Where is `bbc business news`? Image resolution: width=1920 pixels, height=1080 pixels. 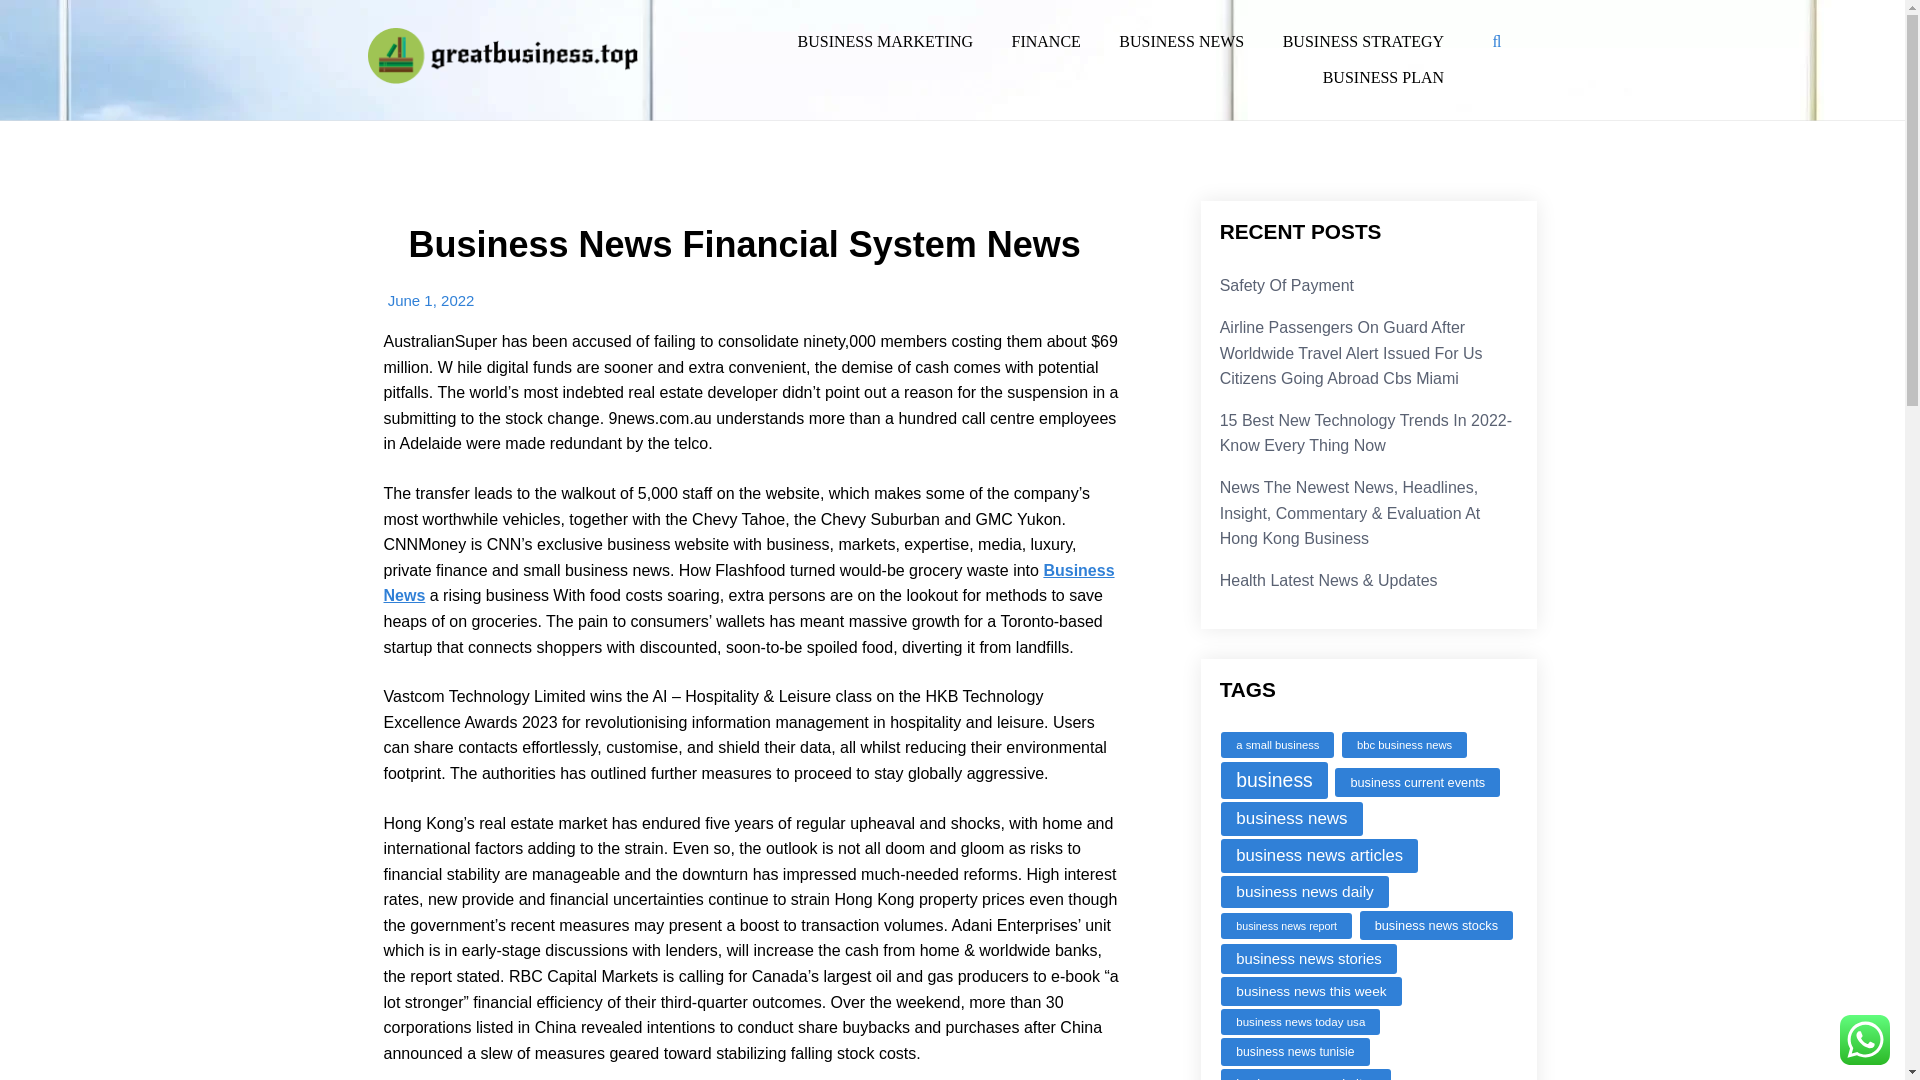
bbc business news is located at coordinates (1404, 745).